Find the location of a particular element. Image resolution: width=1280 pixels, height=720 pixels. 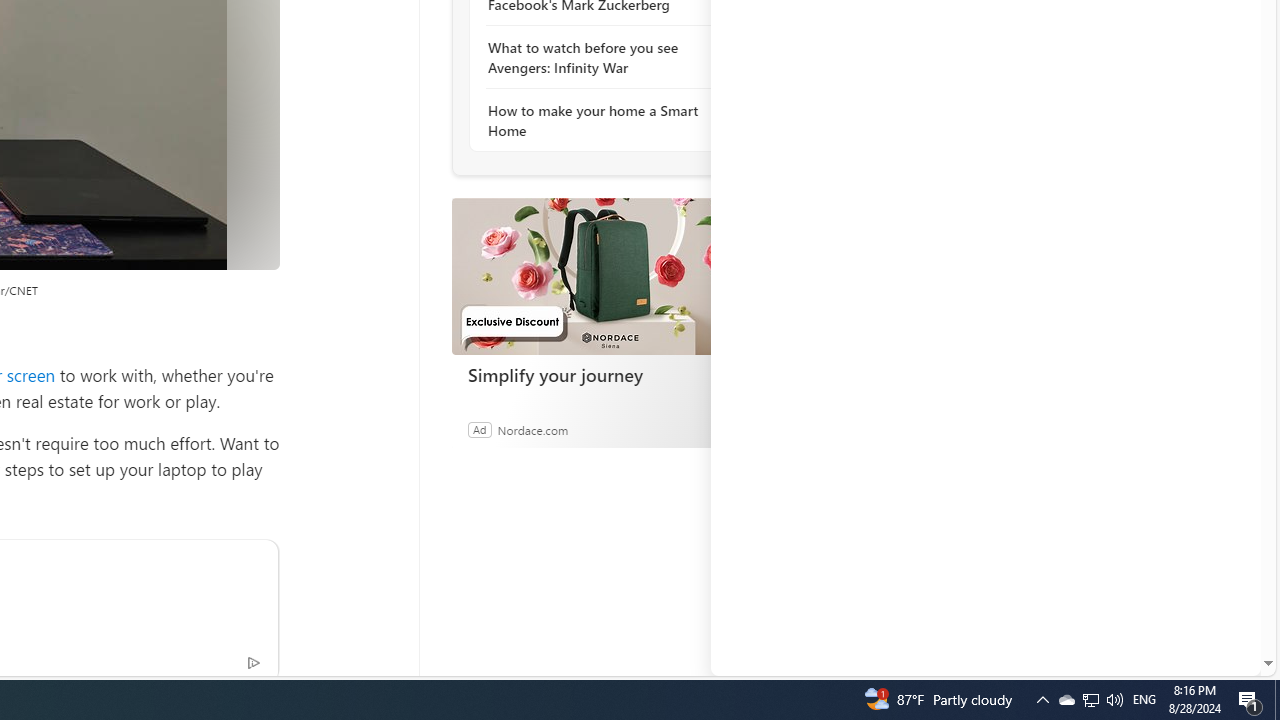

How to make your home a Smart Home is located at coordinates (596, 120).